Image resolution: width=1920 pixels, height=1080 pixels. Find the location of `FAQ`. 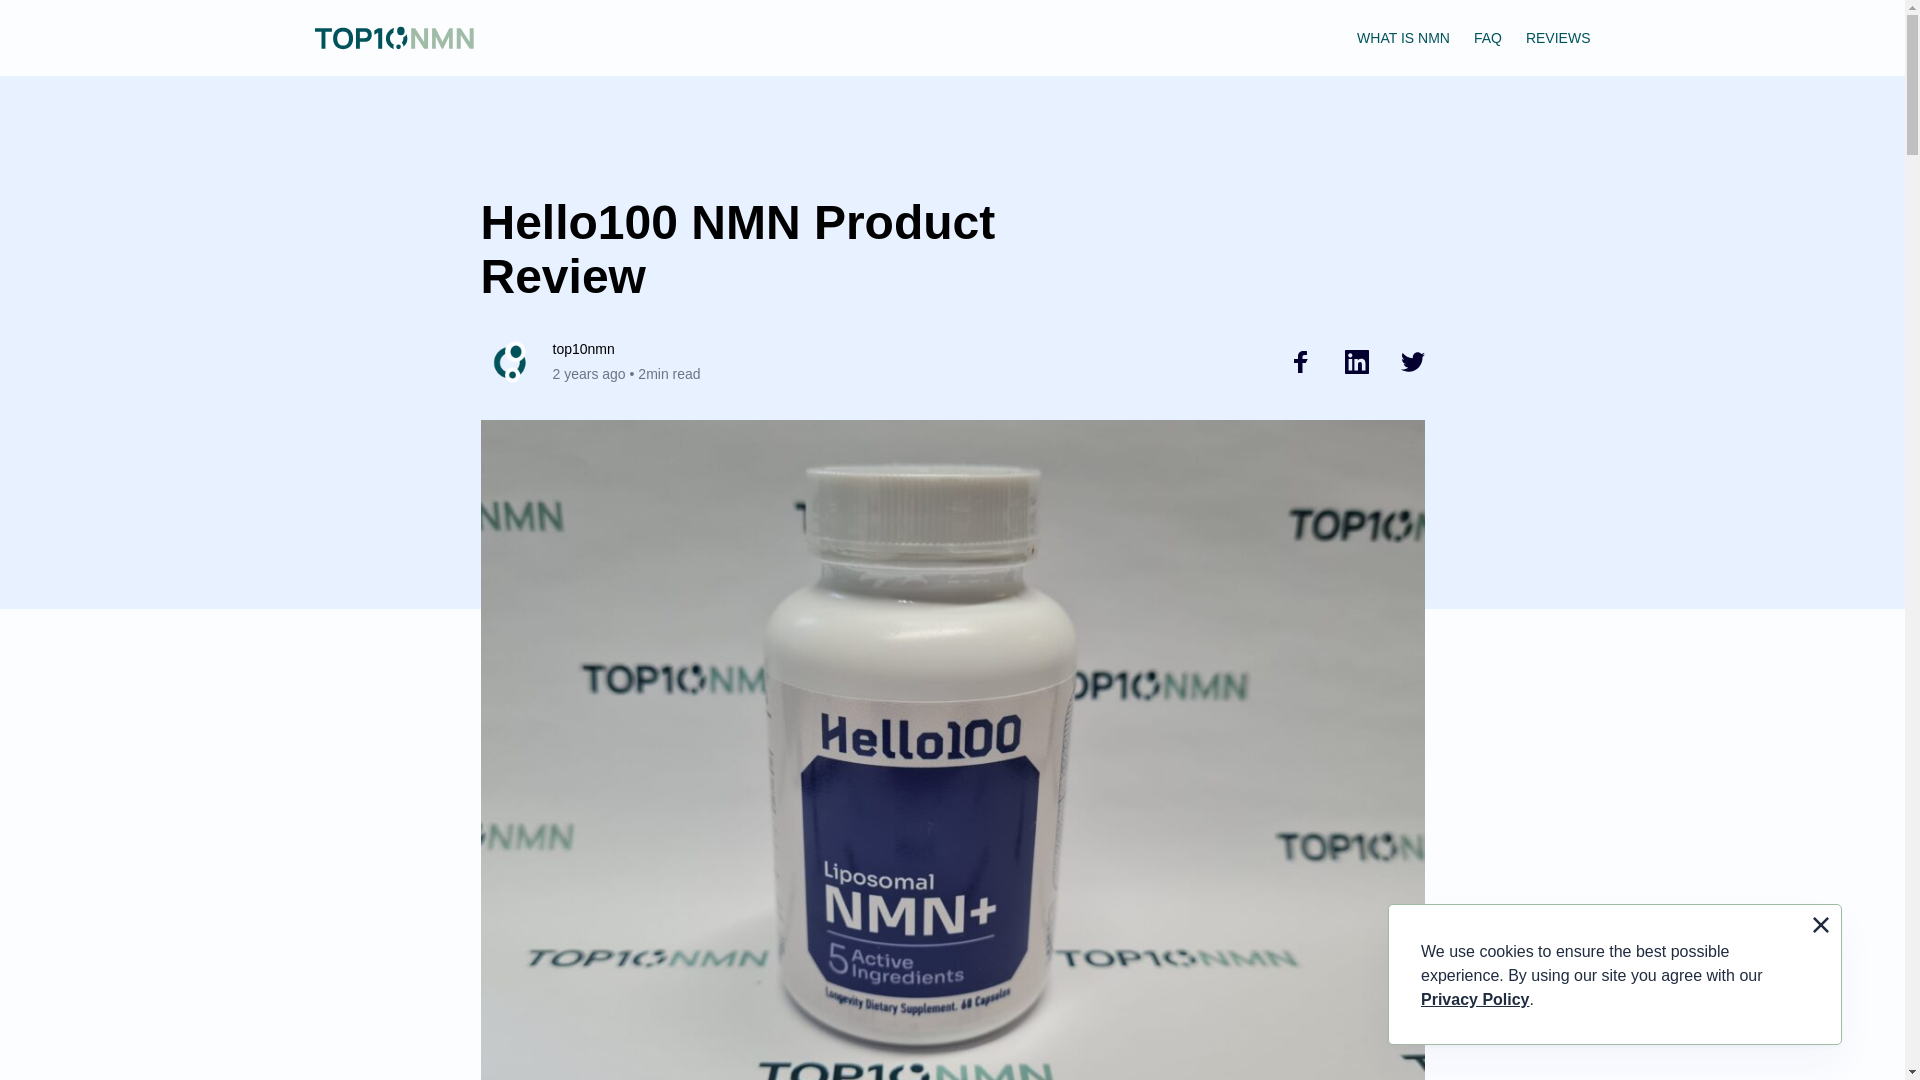

FAQ is located at coordinates (1488, 38).